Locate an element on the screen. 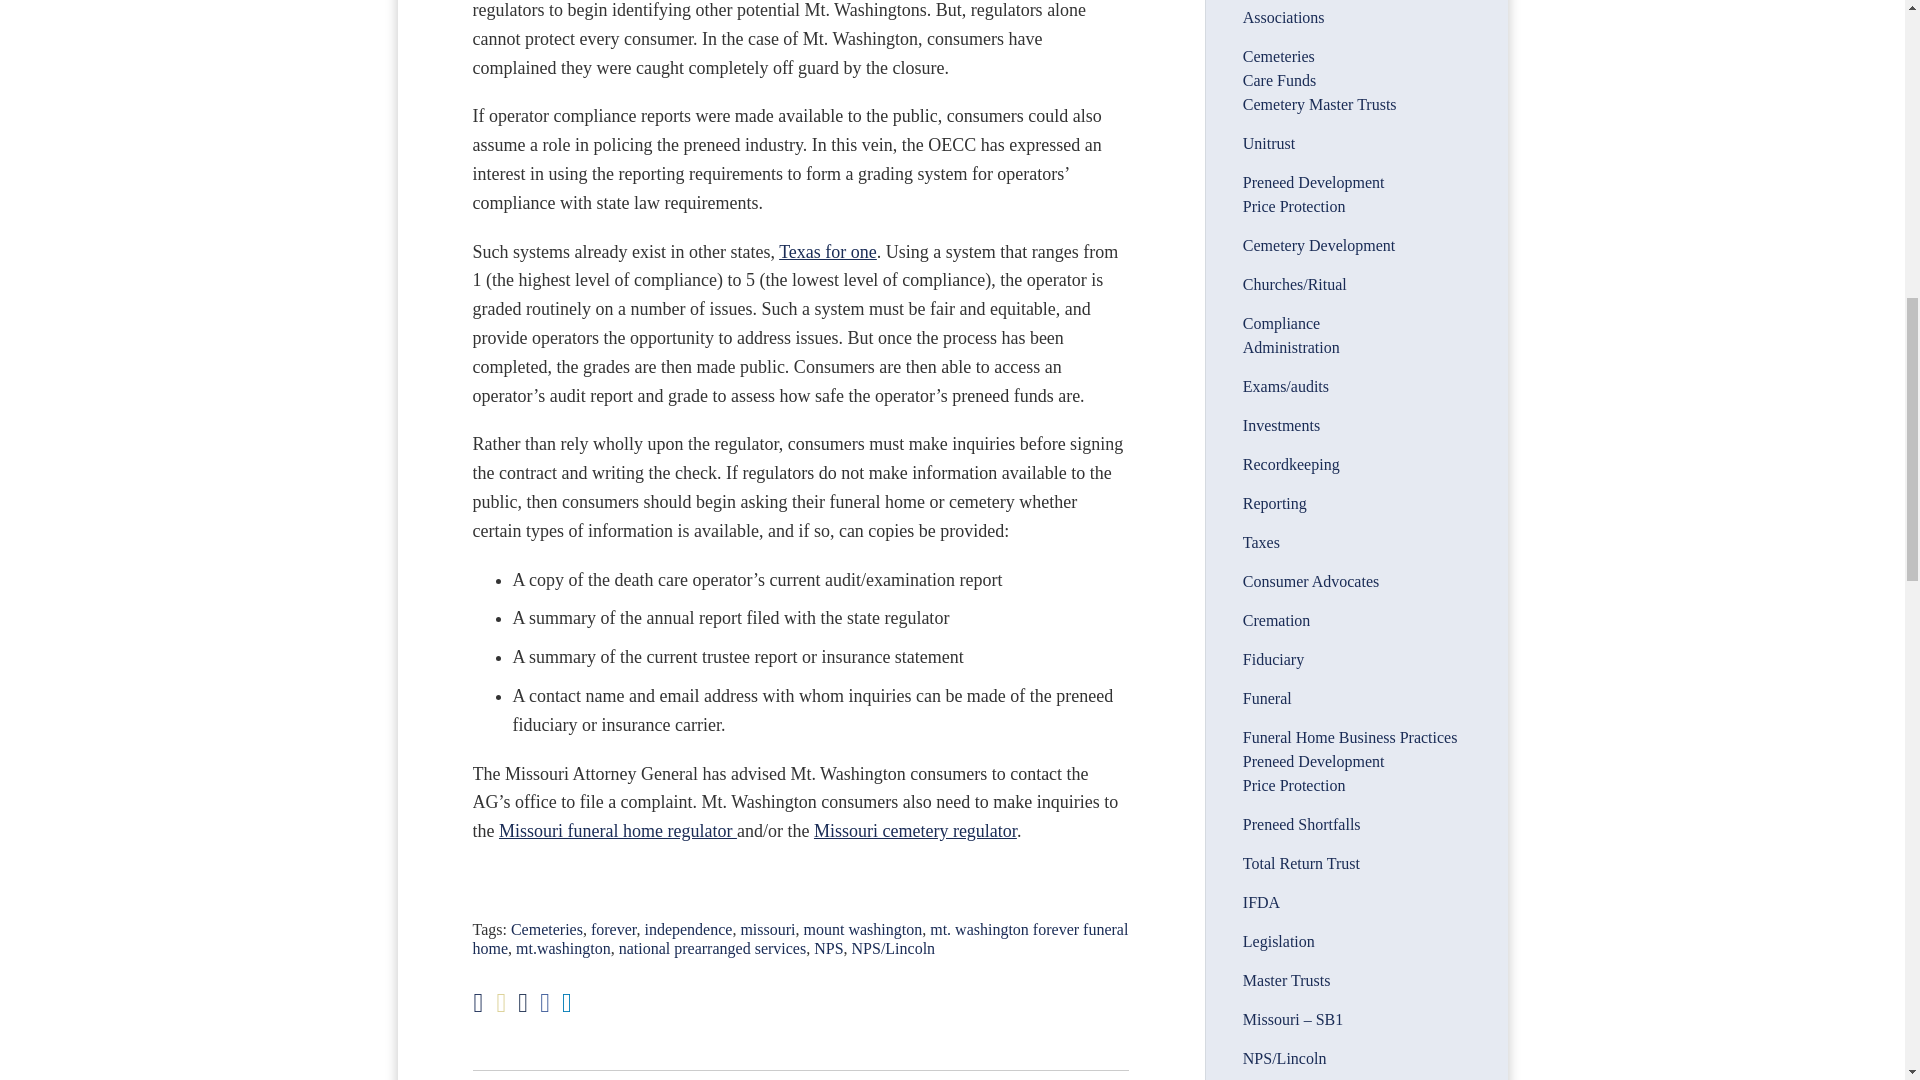  Missouri funeral home regulator is located at coordinates (618, 830).